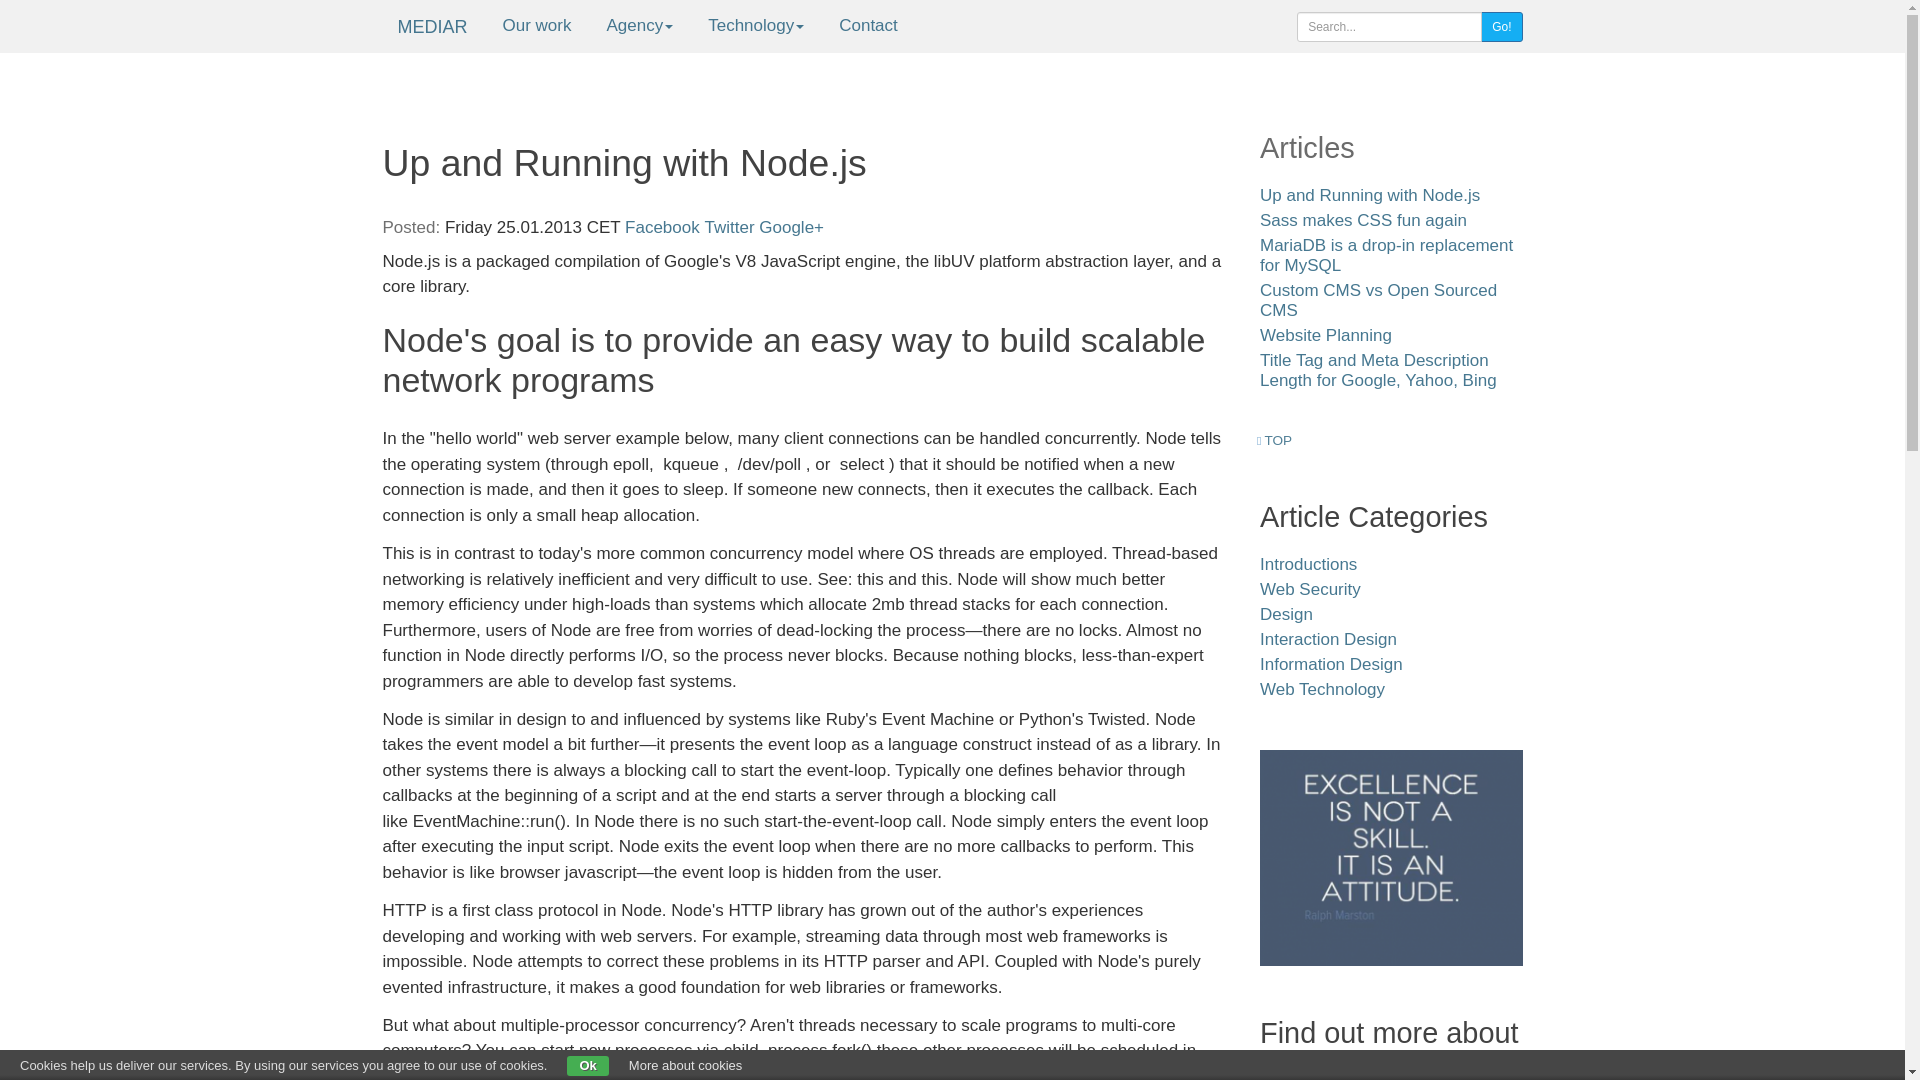 The width and height of the screenshot is (1920, 1080). I want to click on Go!, so click(1501, 26).